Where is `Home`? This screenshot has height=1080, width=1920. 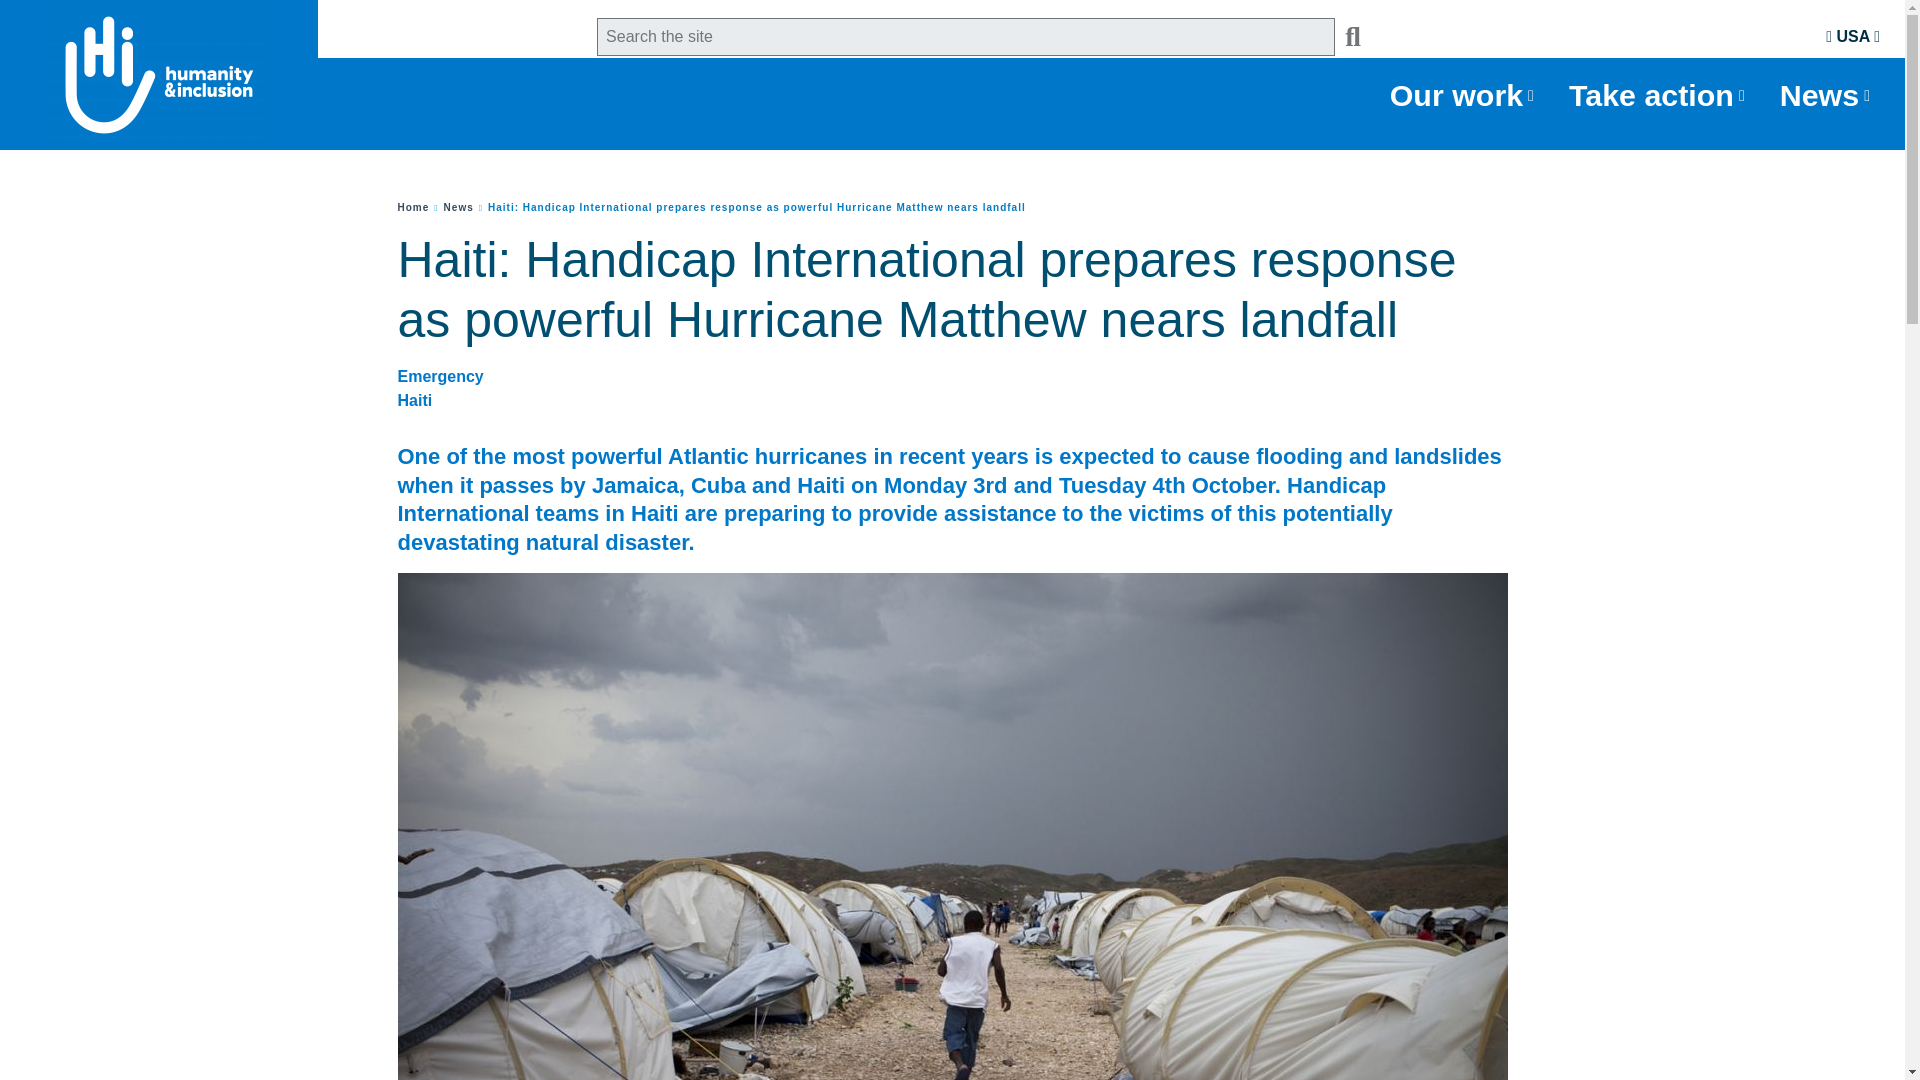
Home is located at coordinates (414, 206).